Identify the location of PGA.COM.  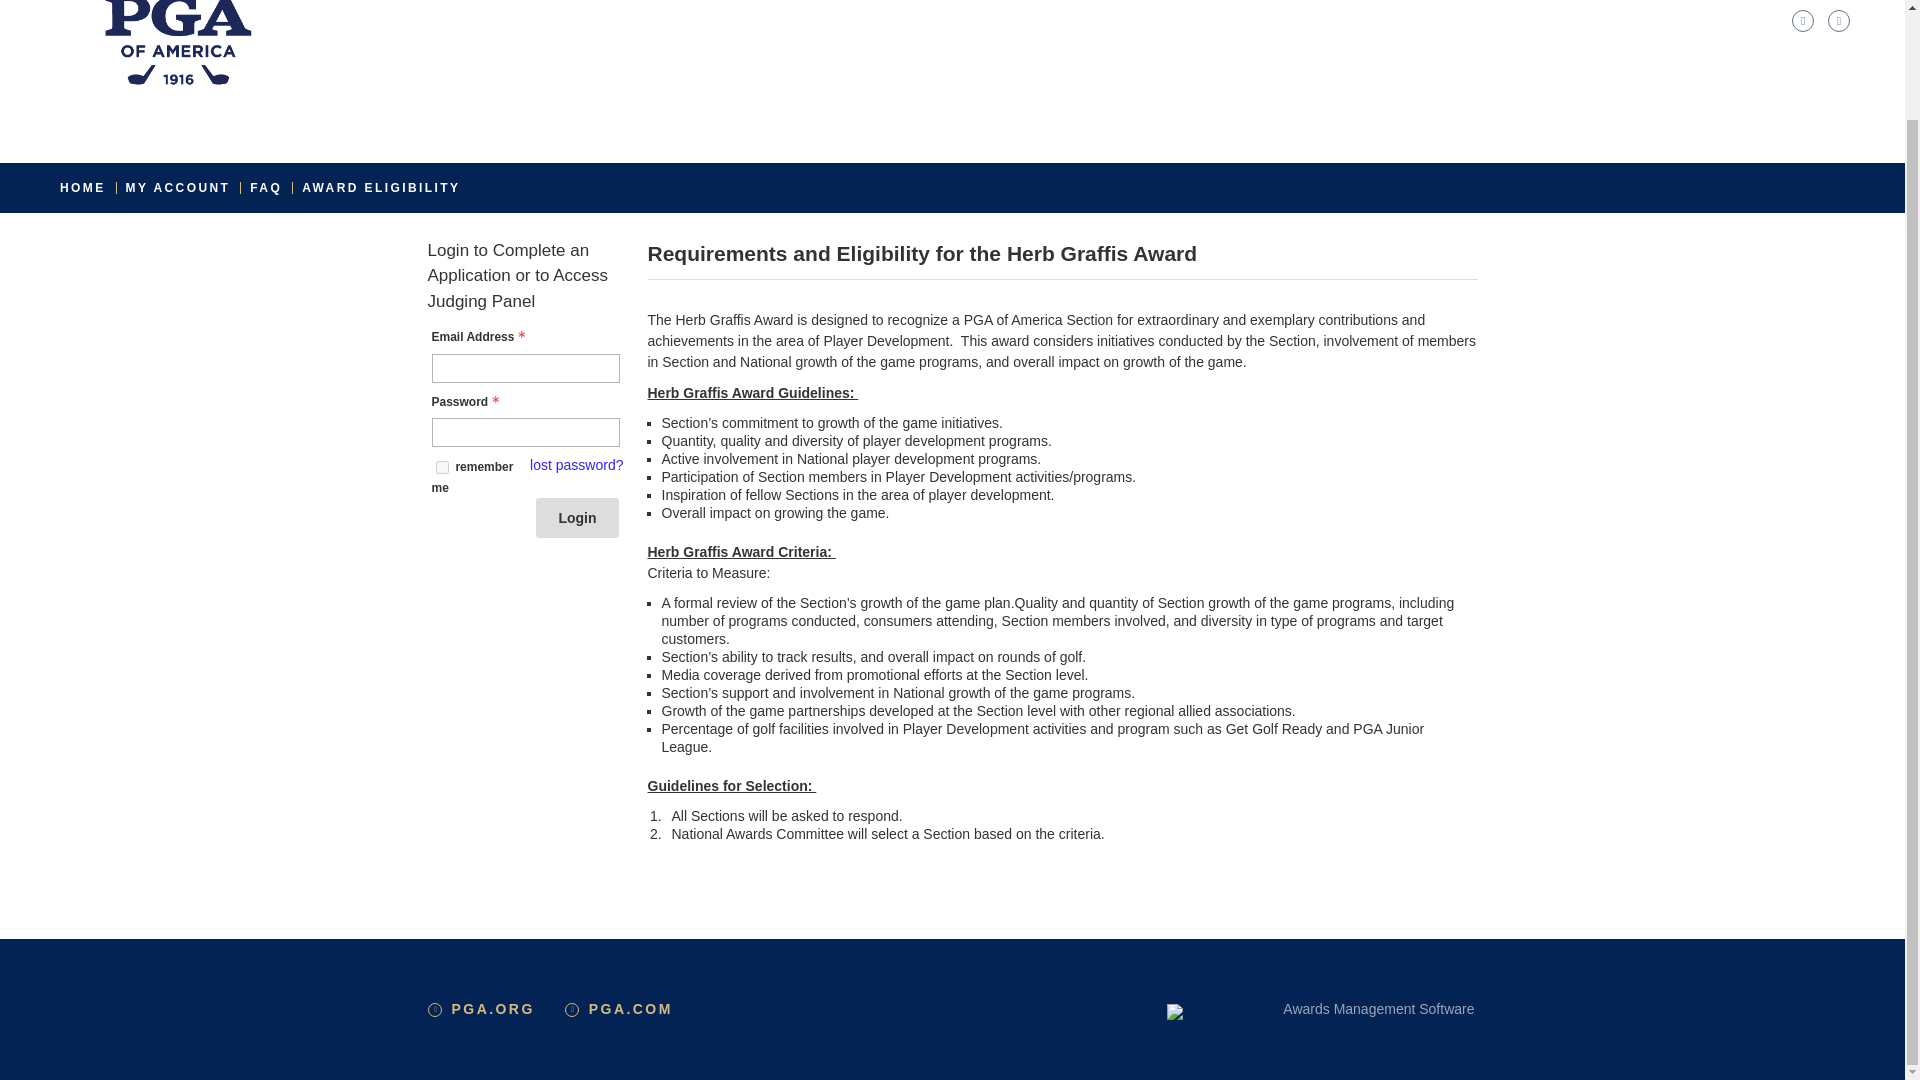
(631, 1009).